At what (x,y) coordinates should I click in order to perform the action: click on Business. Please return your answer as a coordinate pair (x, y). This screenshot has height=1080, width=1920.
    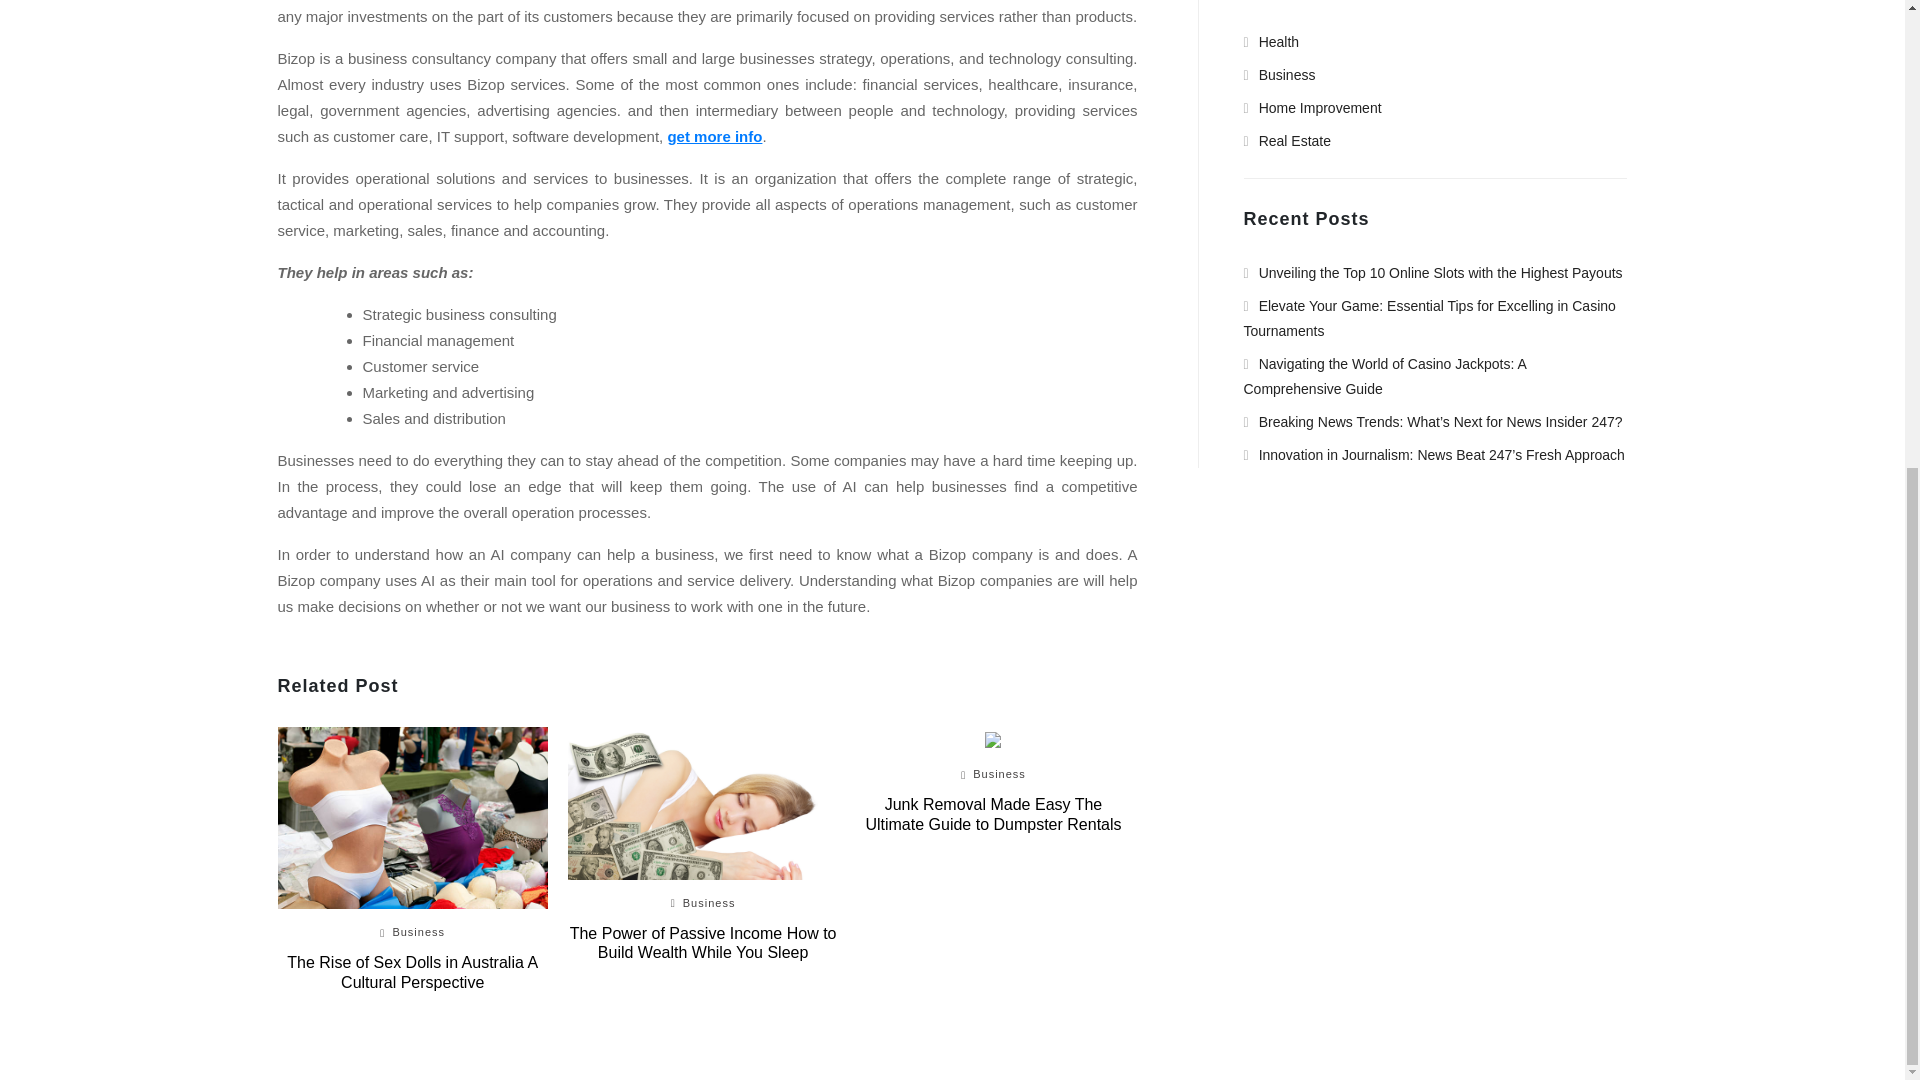
    Looking at the image, I should click on (709, 903).